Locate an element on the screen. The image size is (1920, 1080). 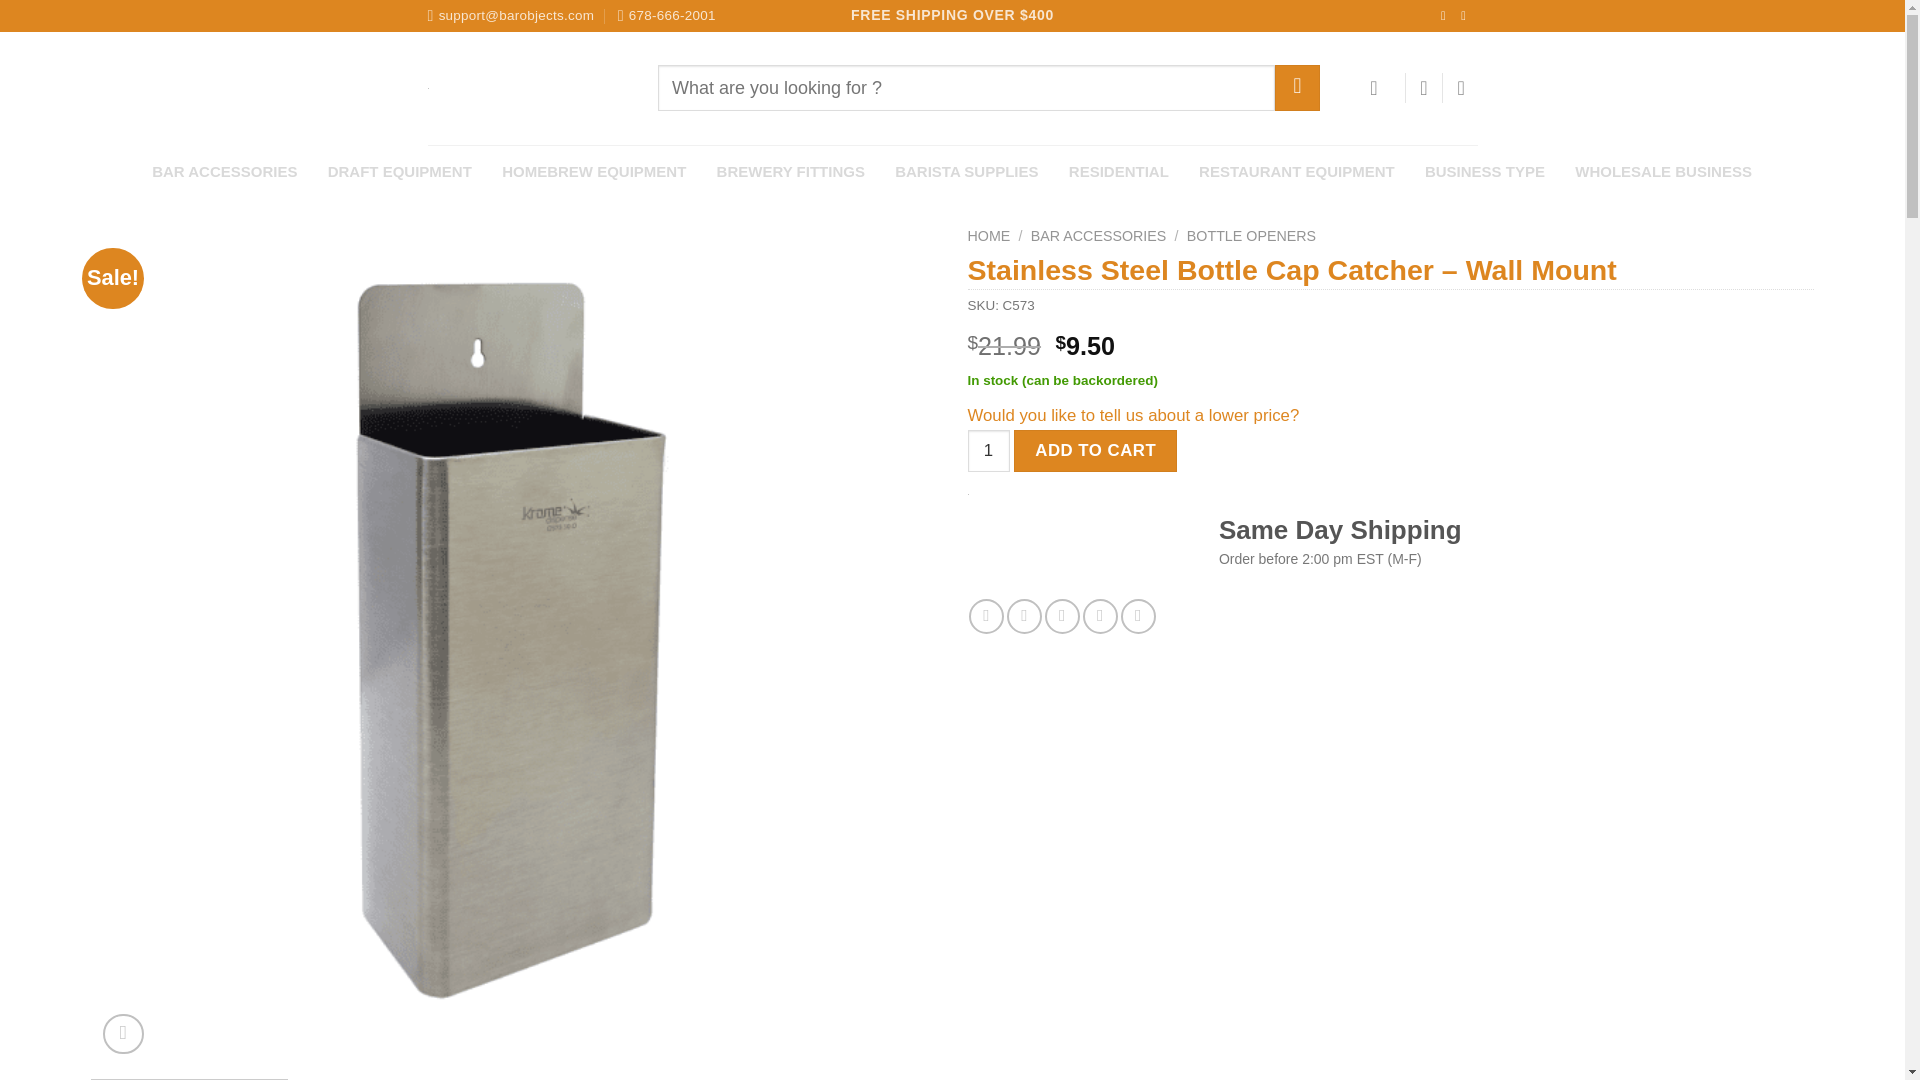
Follow on Instagram is located at coordinates (1468, 15).